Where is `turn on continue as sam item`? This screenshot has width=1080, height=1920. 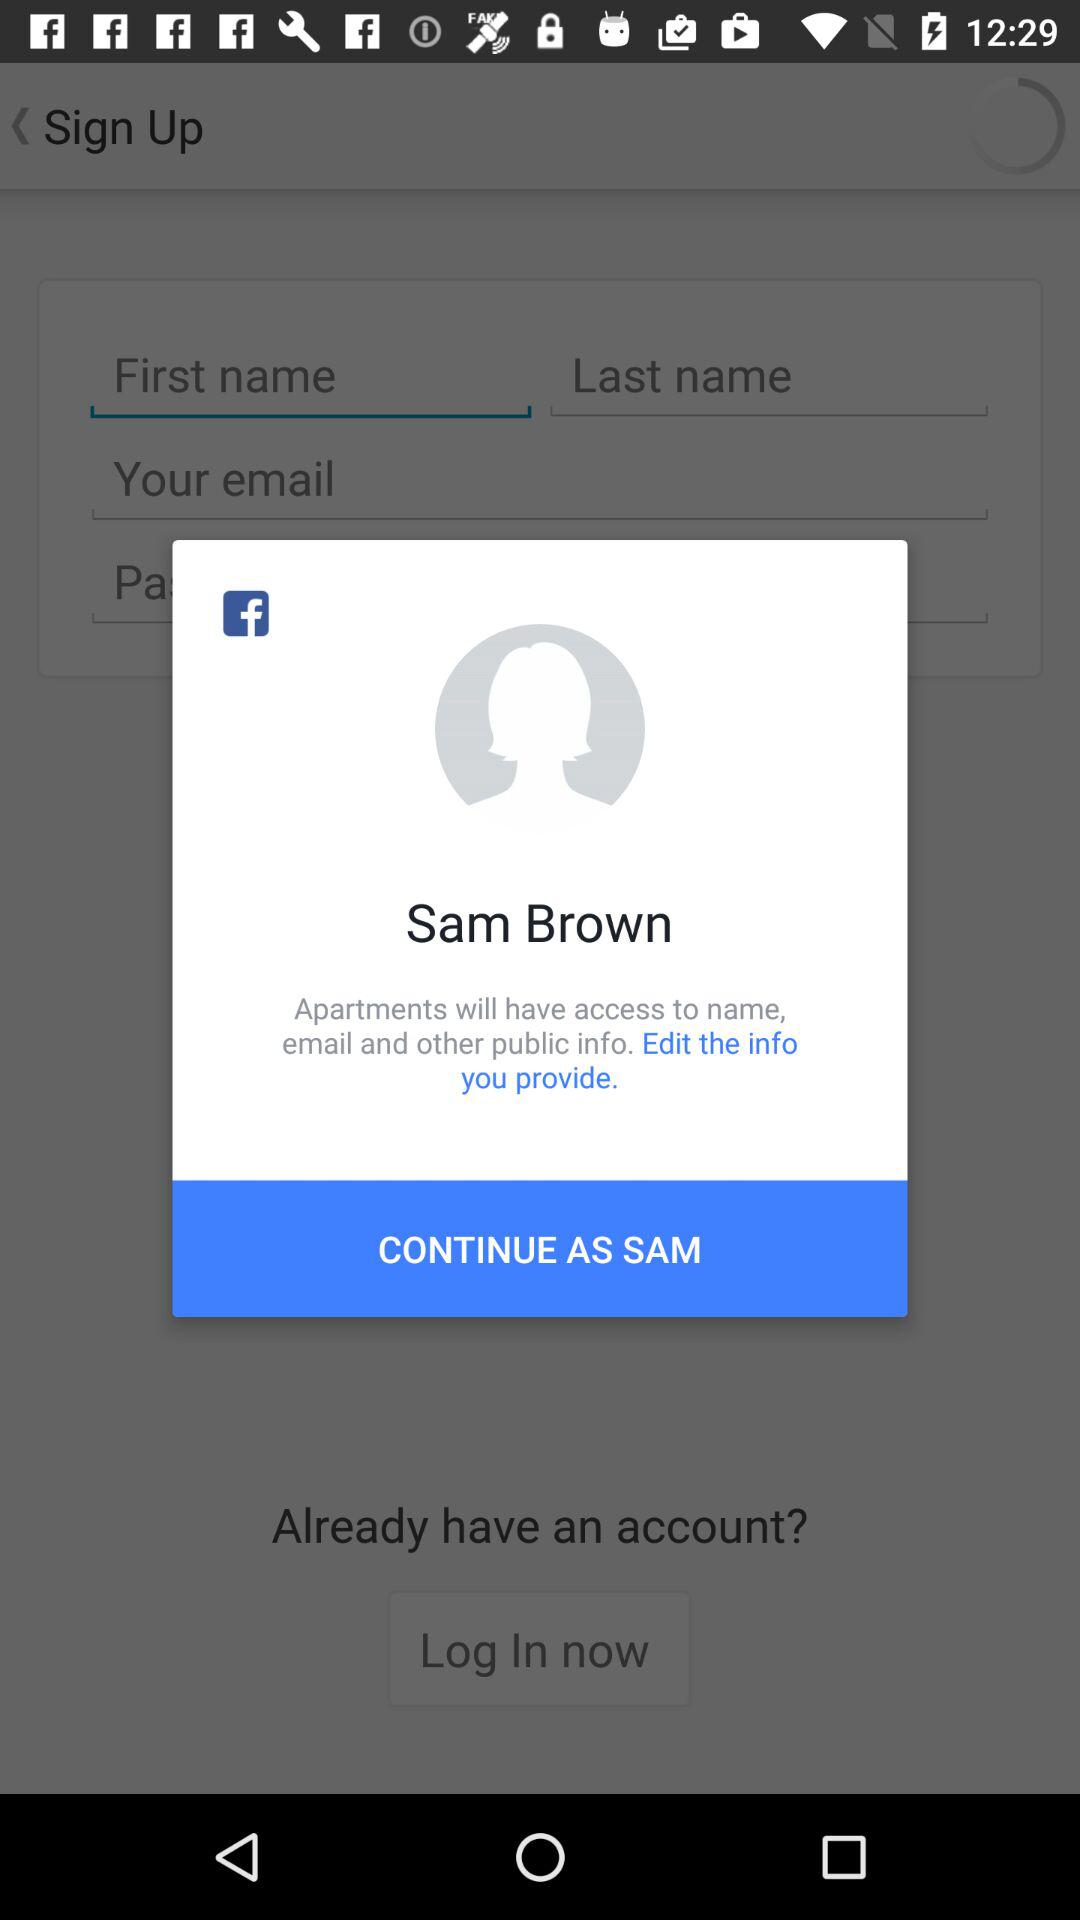
turn on continue as sam item is located at coordinates (540, 1248).